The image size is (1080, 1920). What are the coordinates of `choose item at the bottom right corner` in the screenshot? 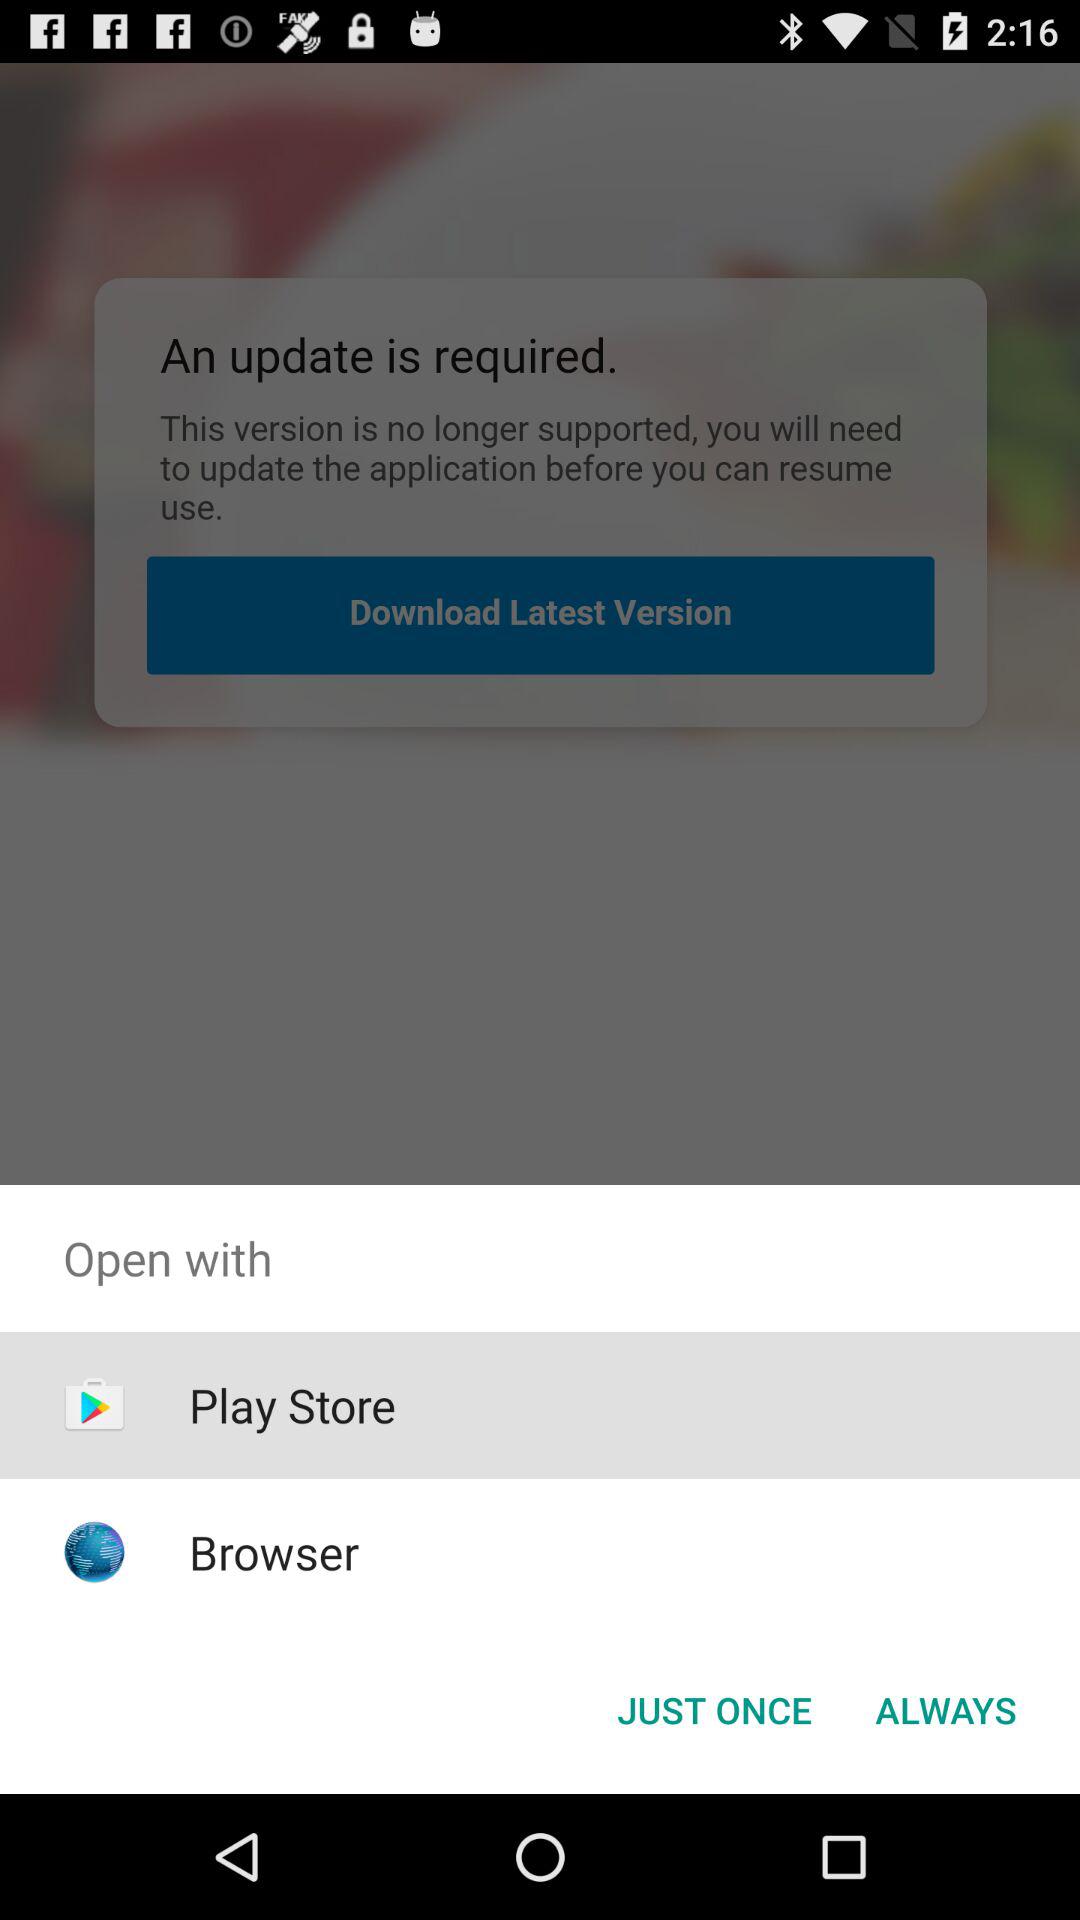 It's located at (946, 1710).